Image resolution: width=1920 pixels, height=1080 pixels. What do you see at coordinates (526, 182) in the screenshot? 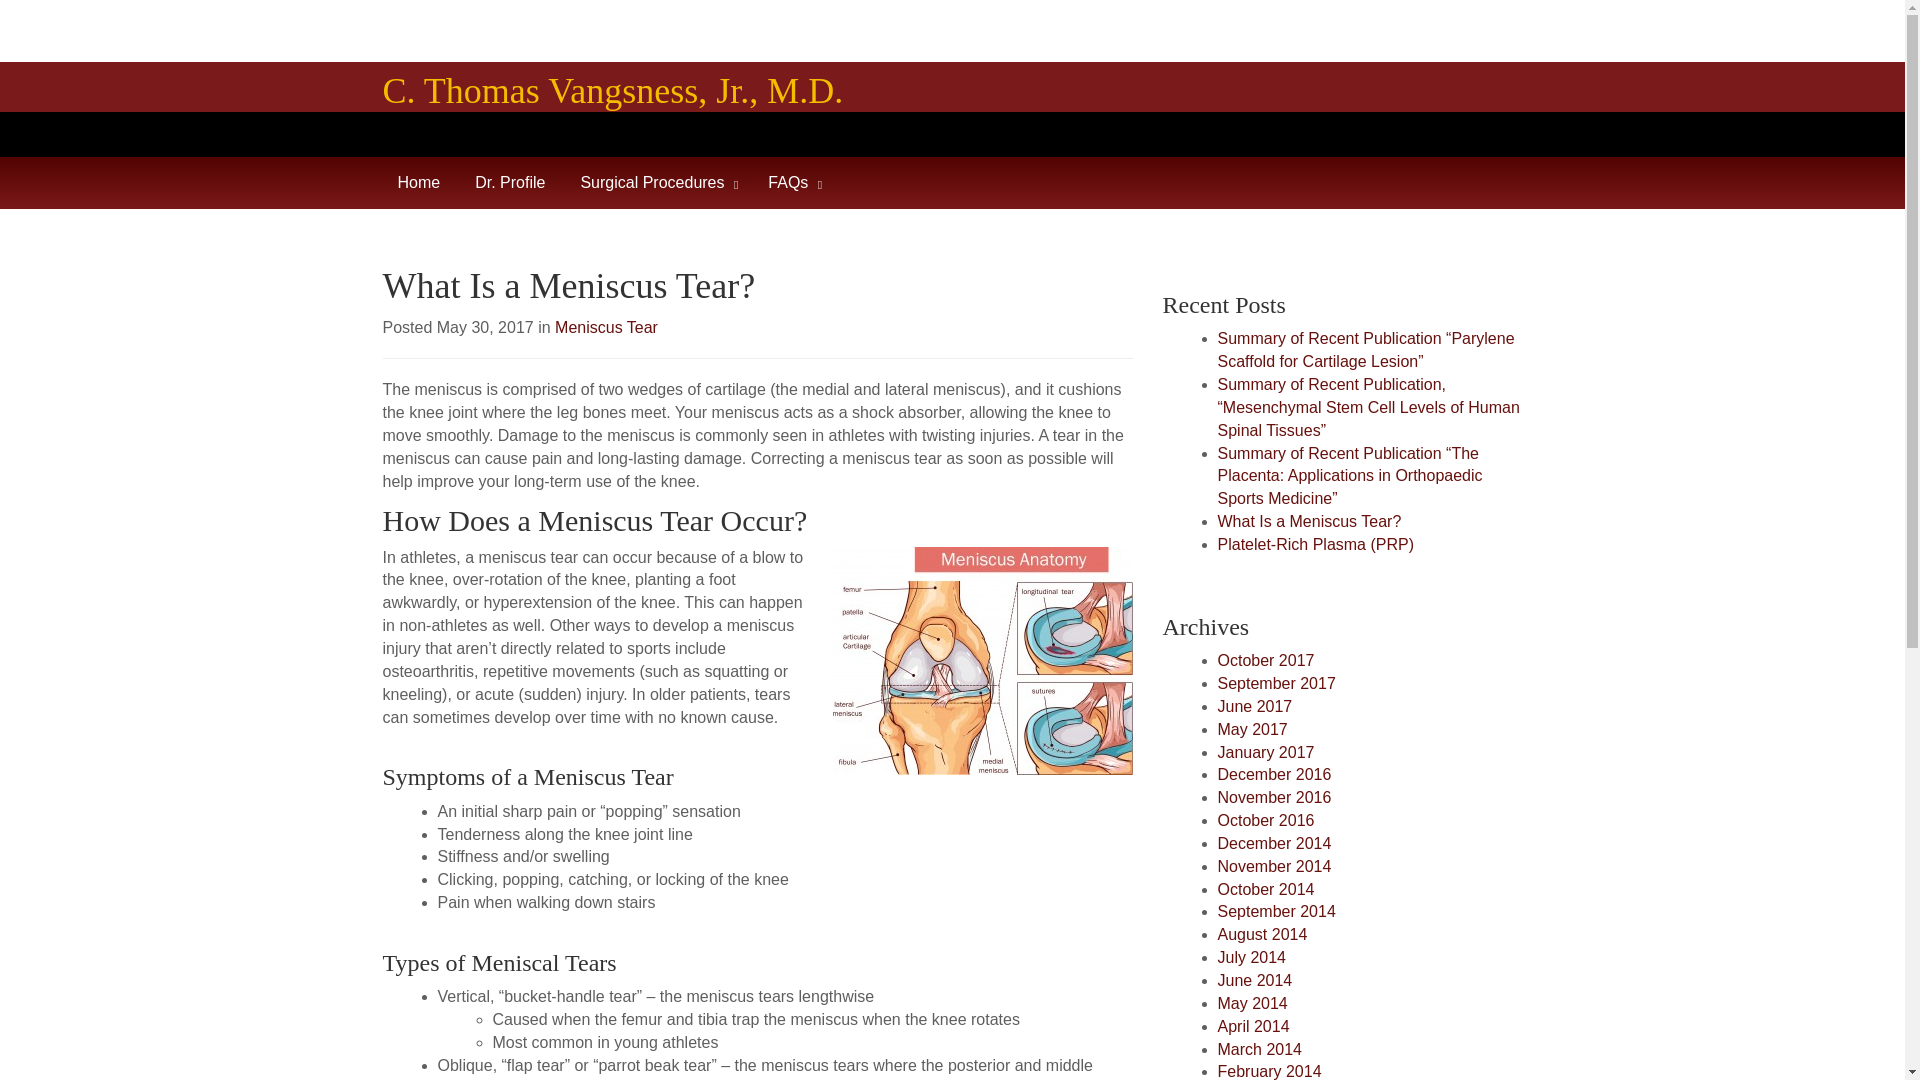
I see `Dr. Profile` at bounding box center [526, 182].